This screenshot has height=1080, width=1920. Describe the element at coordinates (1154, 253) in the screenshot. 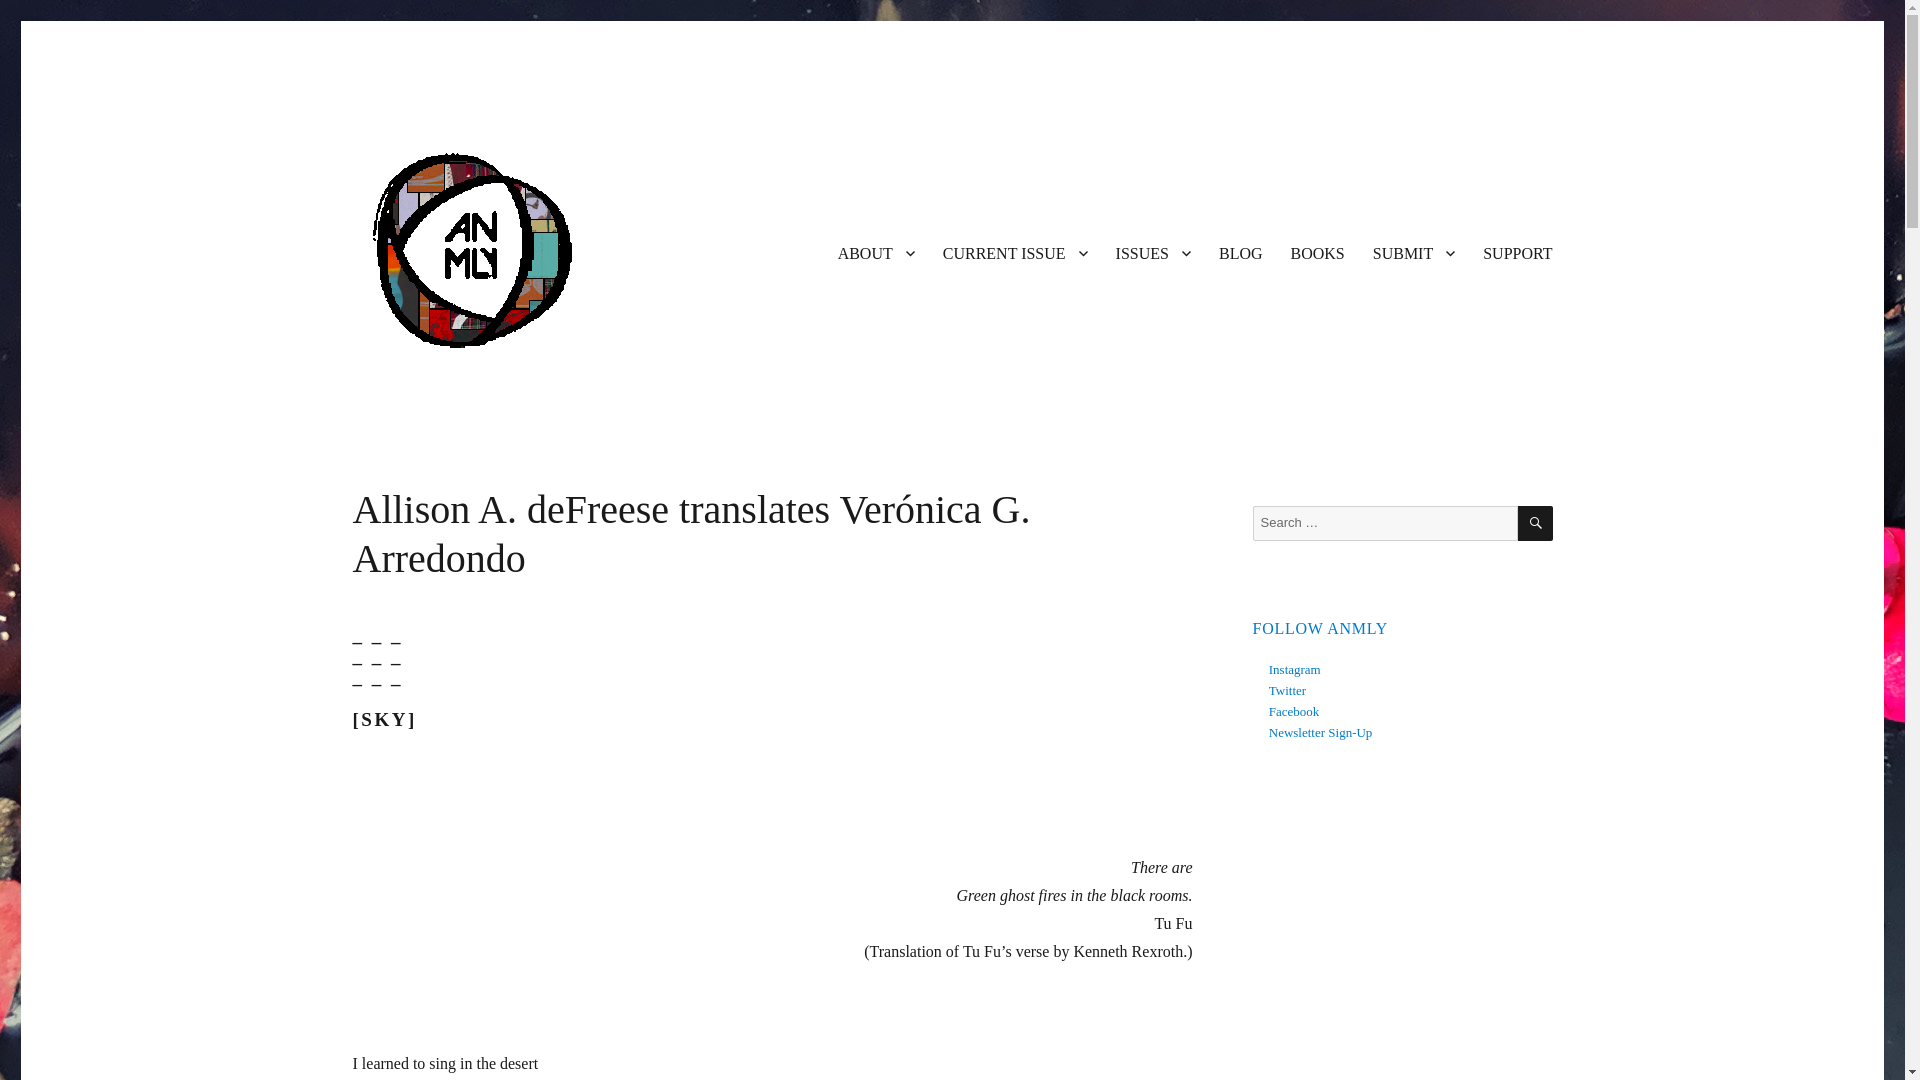

I see `ISSUES` at that location.